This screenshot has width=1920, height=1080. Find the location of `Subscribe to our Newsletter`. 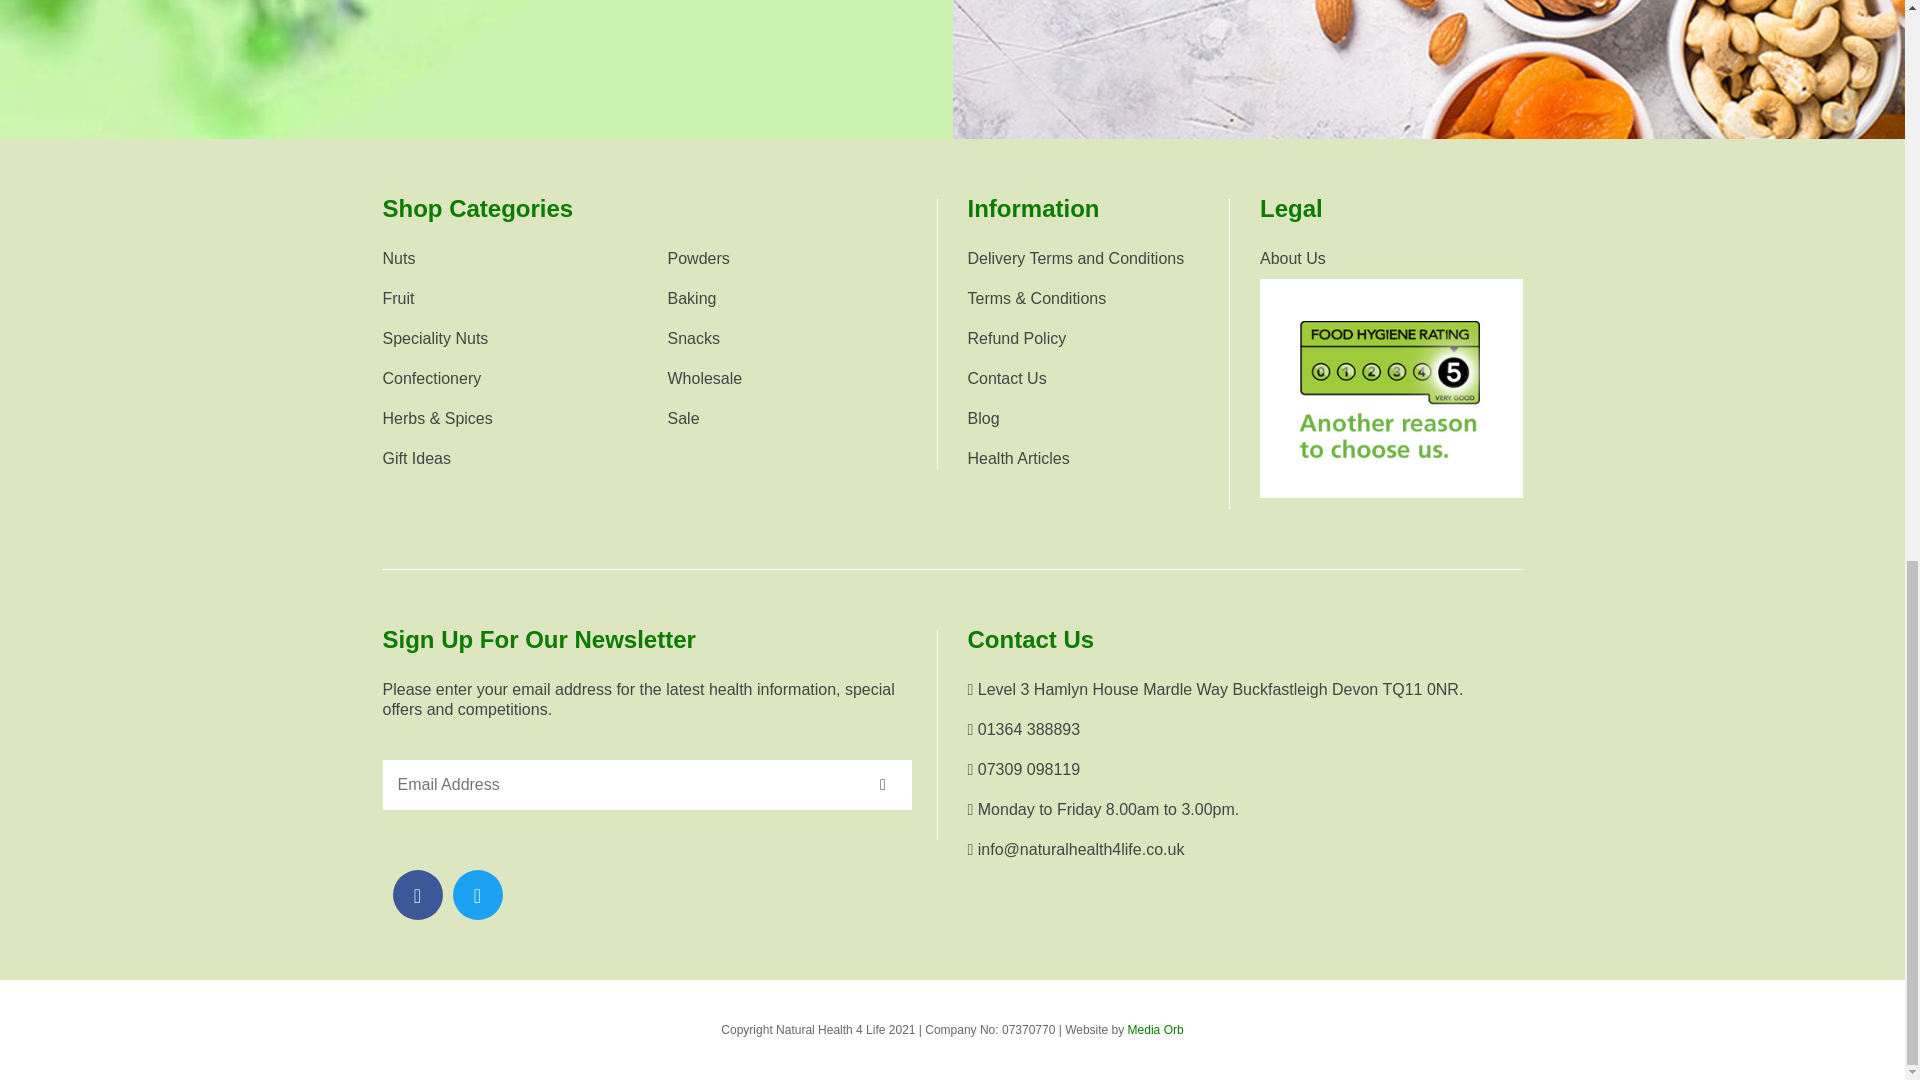

Subscribe to our Newsletter is located at coordinates (883, 785).